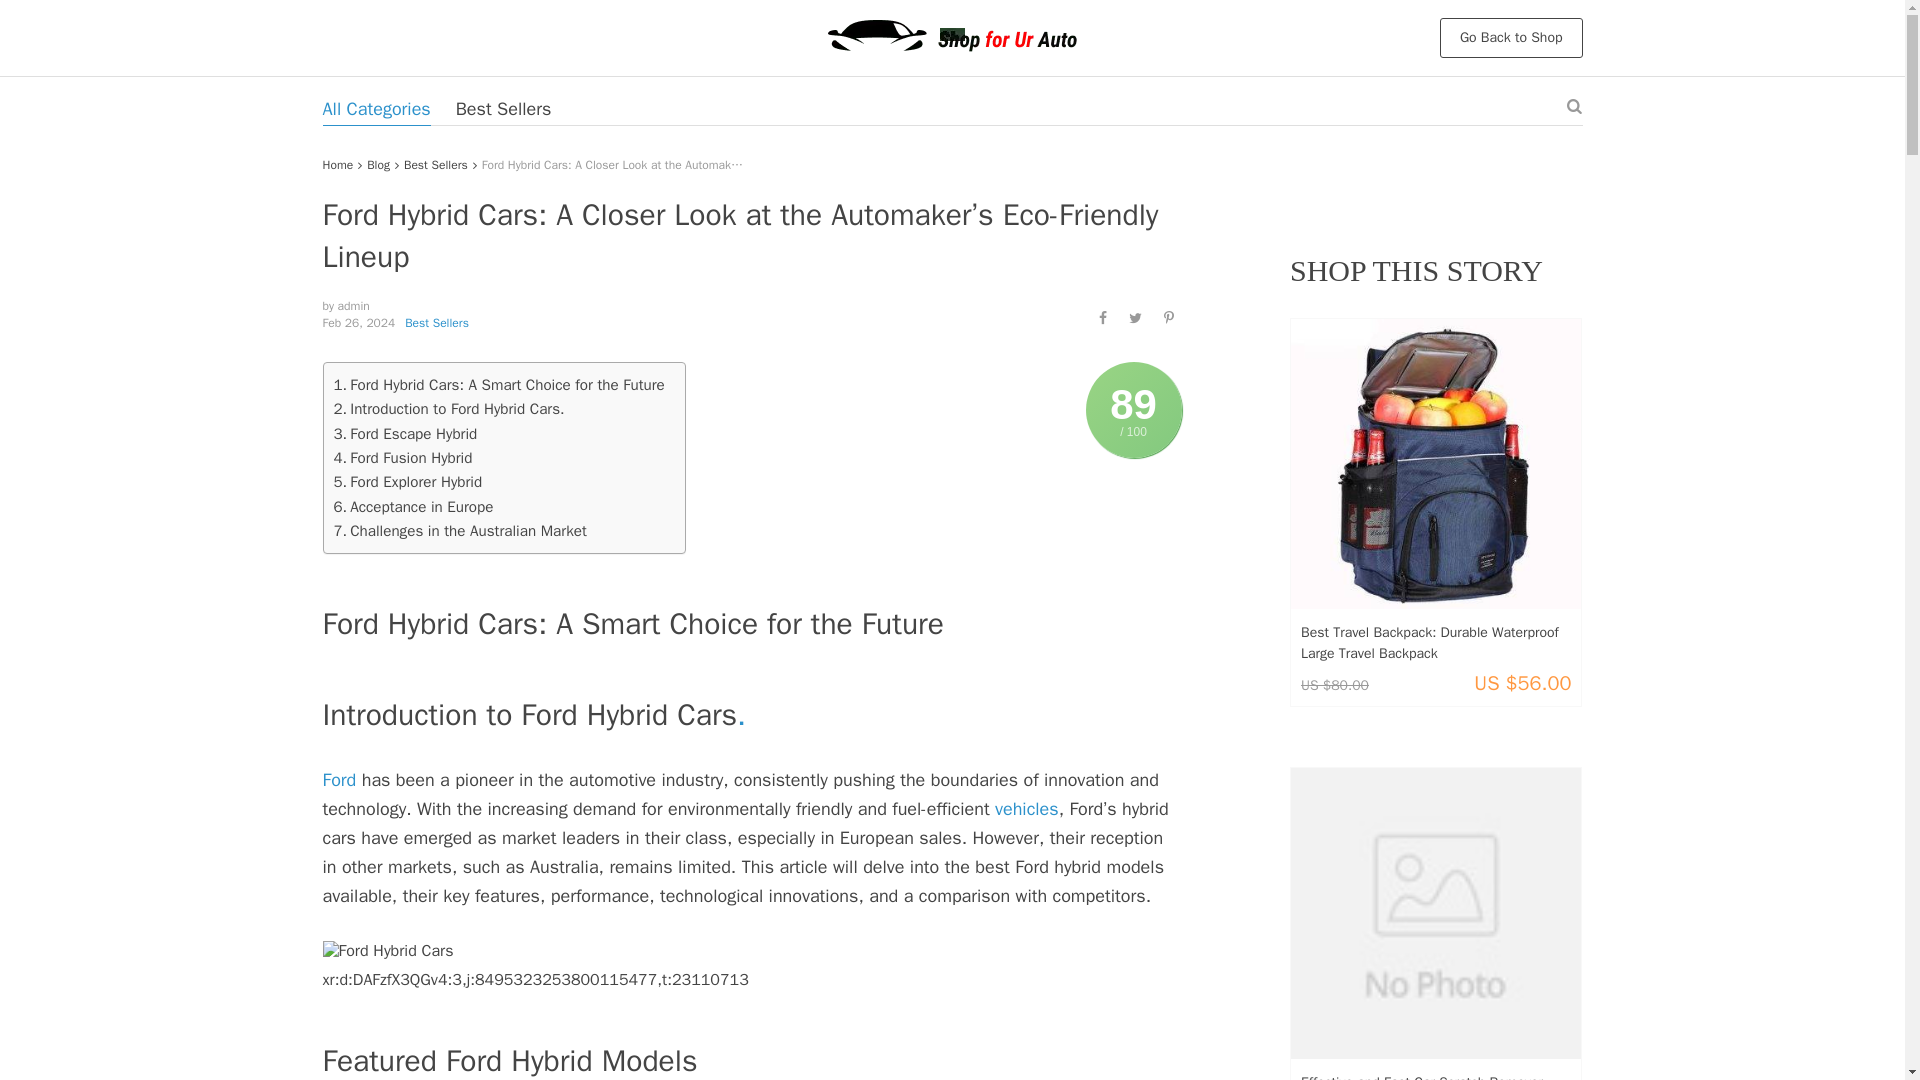  I want to click on Introduction to Ford Hybrid Cars., so click(449, 409).